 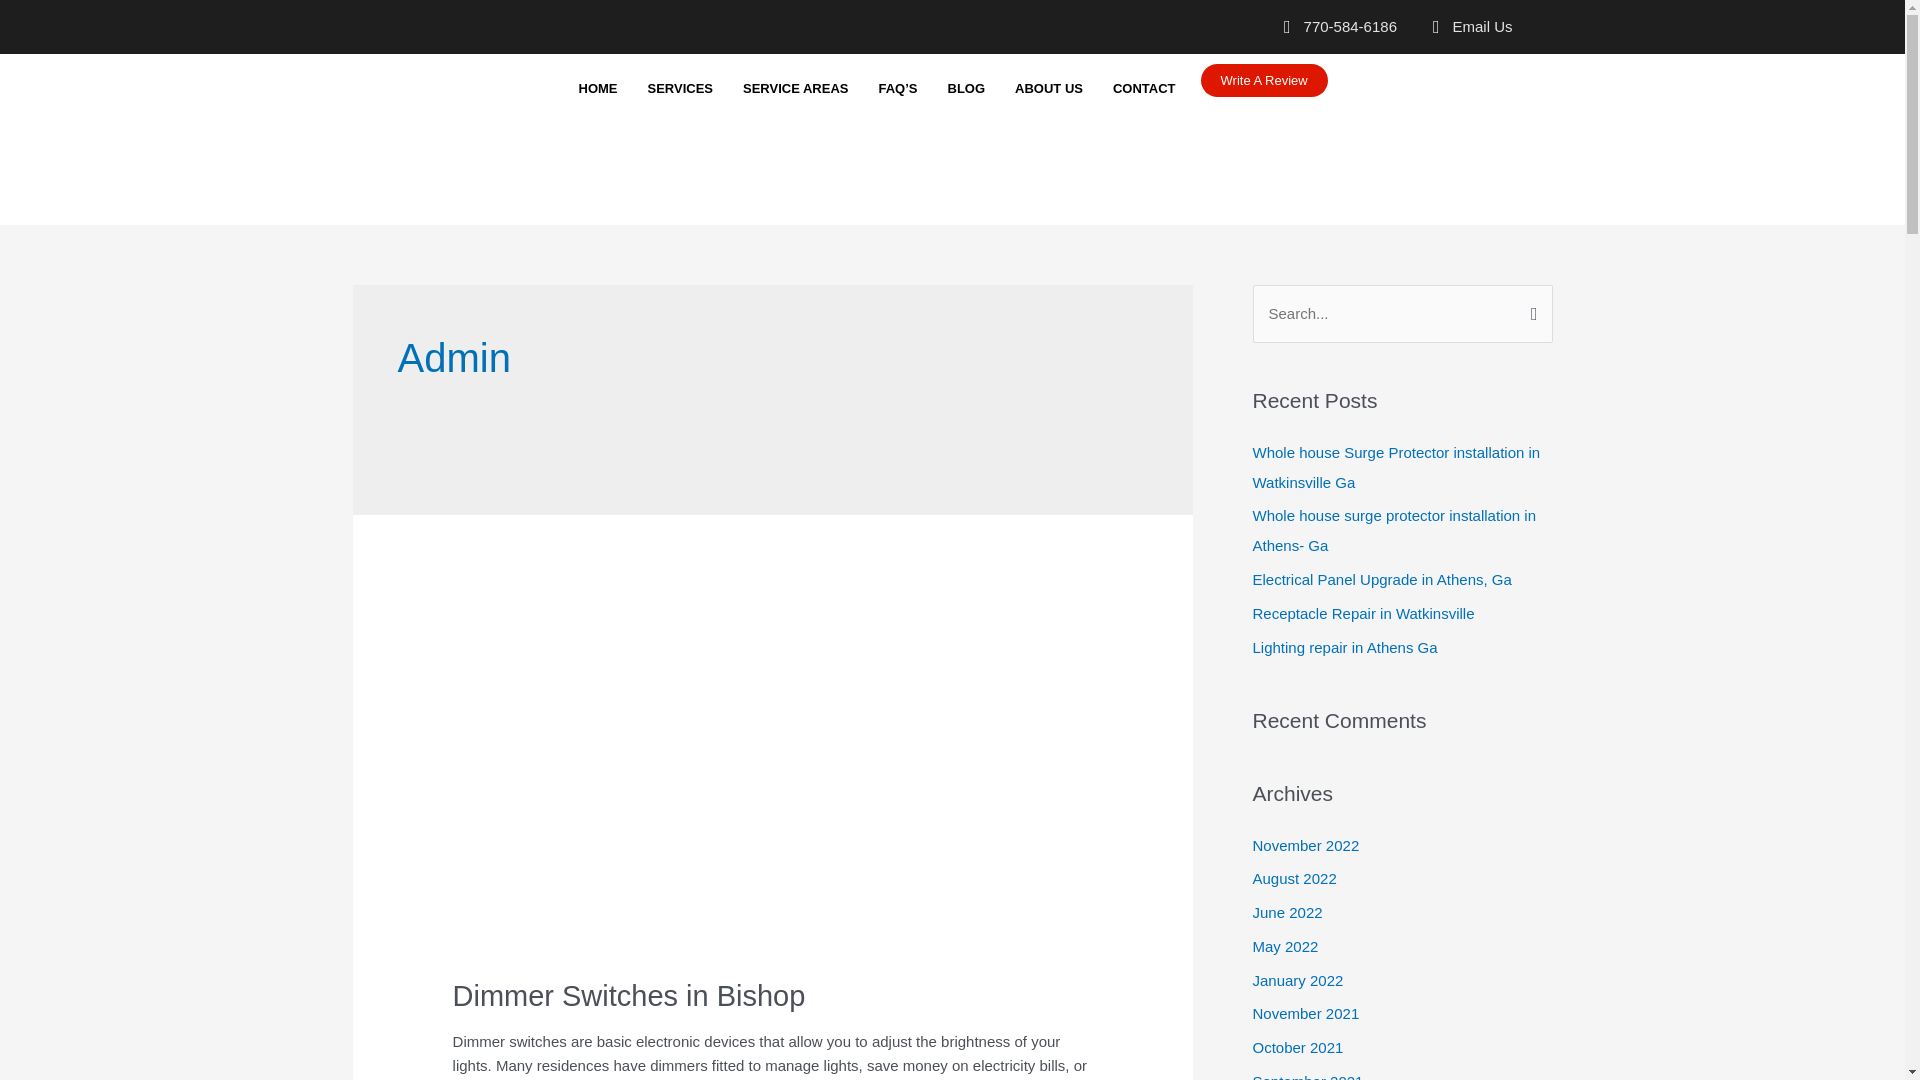 I want to click on BLOG, so click(x=966, y=88).